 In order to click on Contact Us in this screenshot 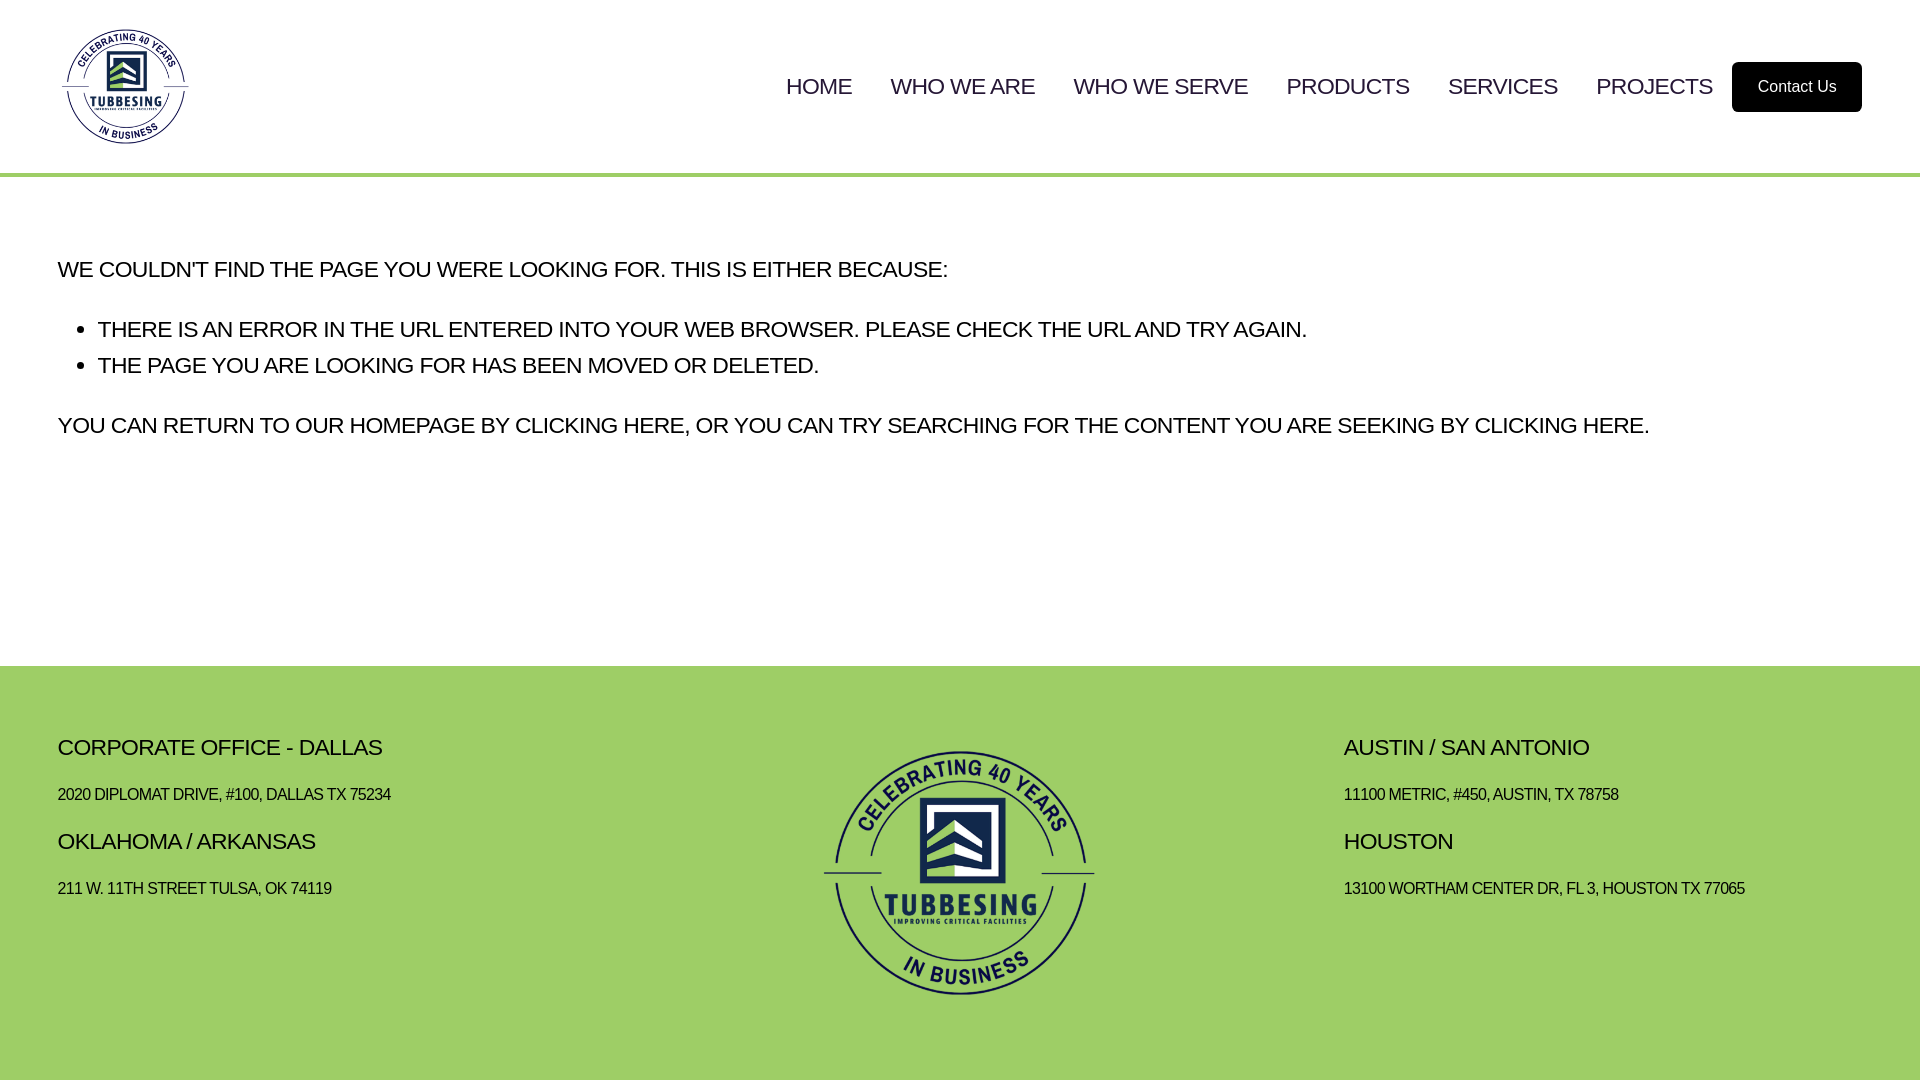, I will do `click(1796, 86)`.